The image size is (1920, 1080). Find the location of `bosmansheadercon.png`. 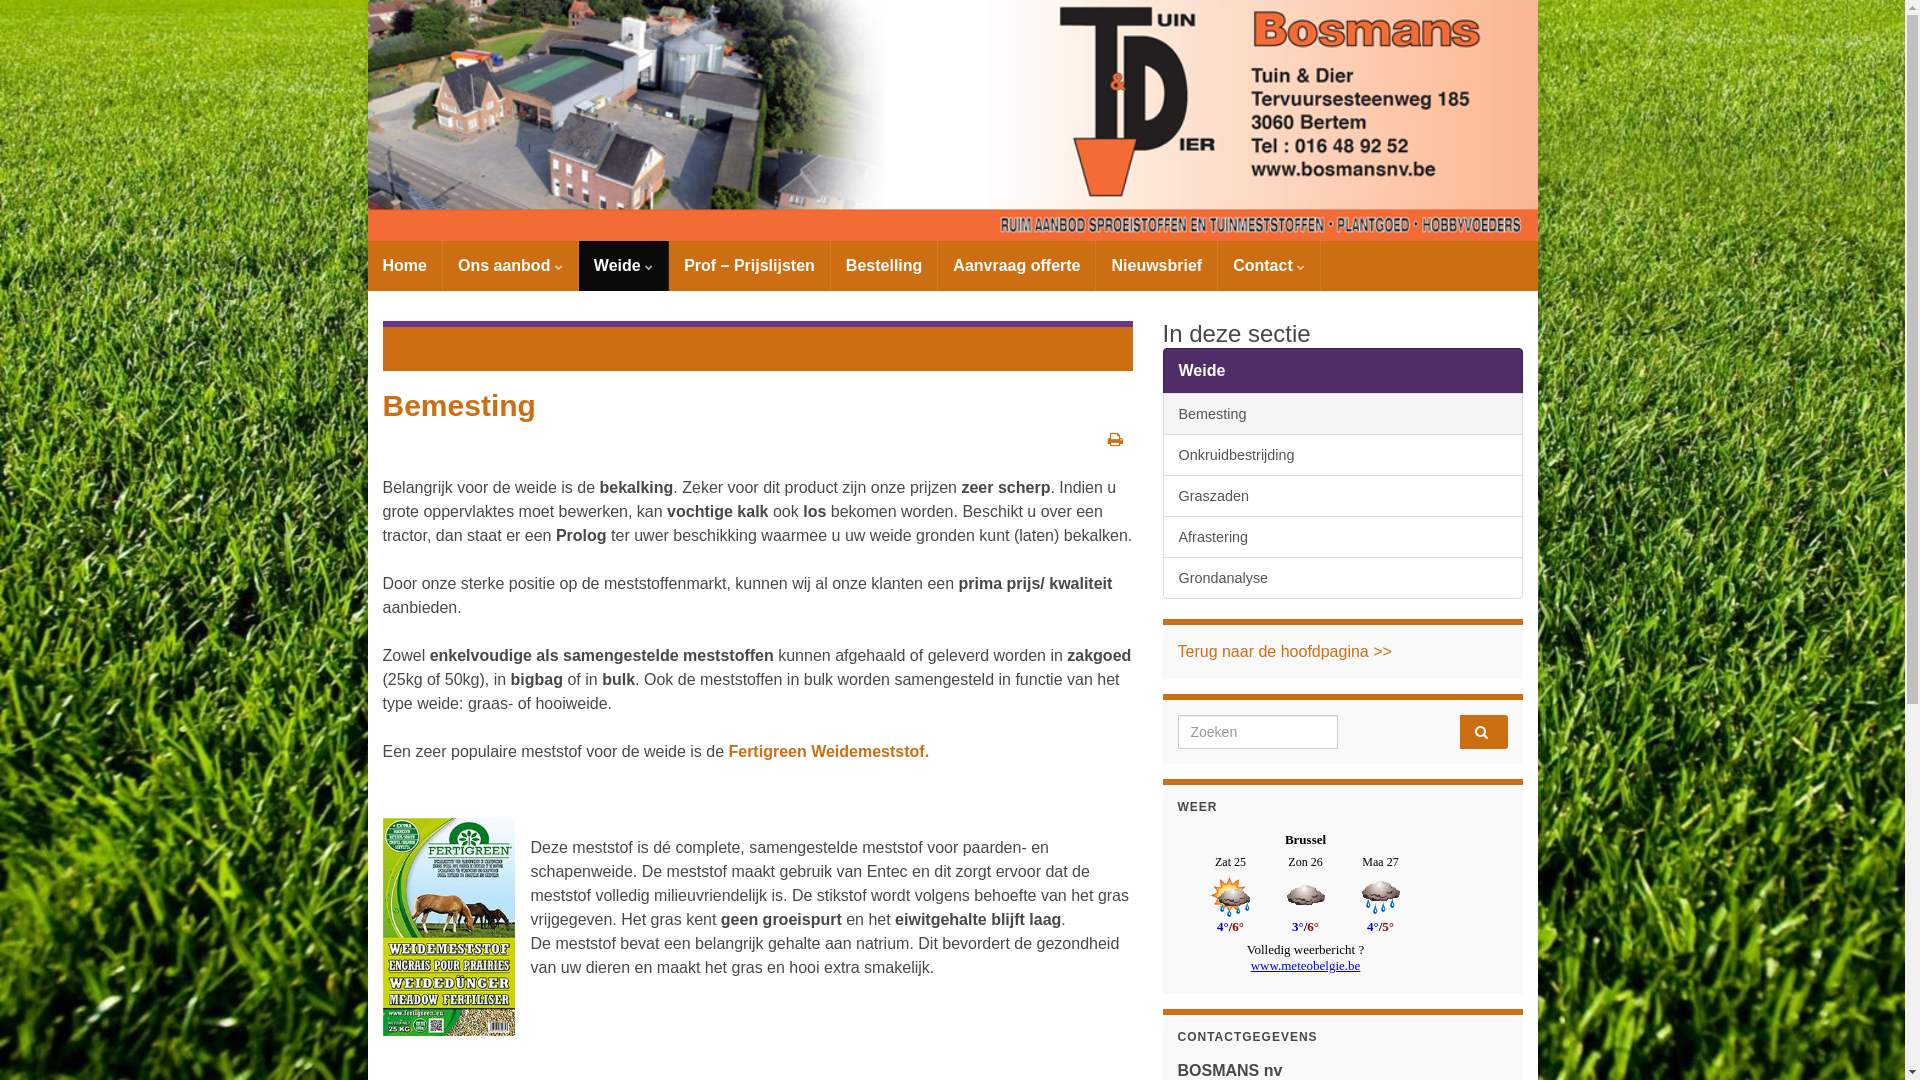

bosmansheadercon.png is located at coordinates (953, 120).